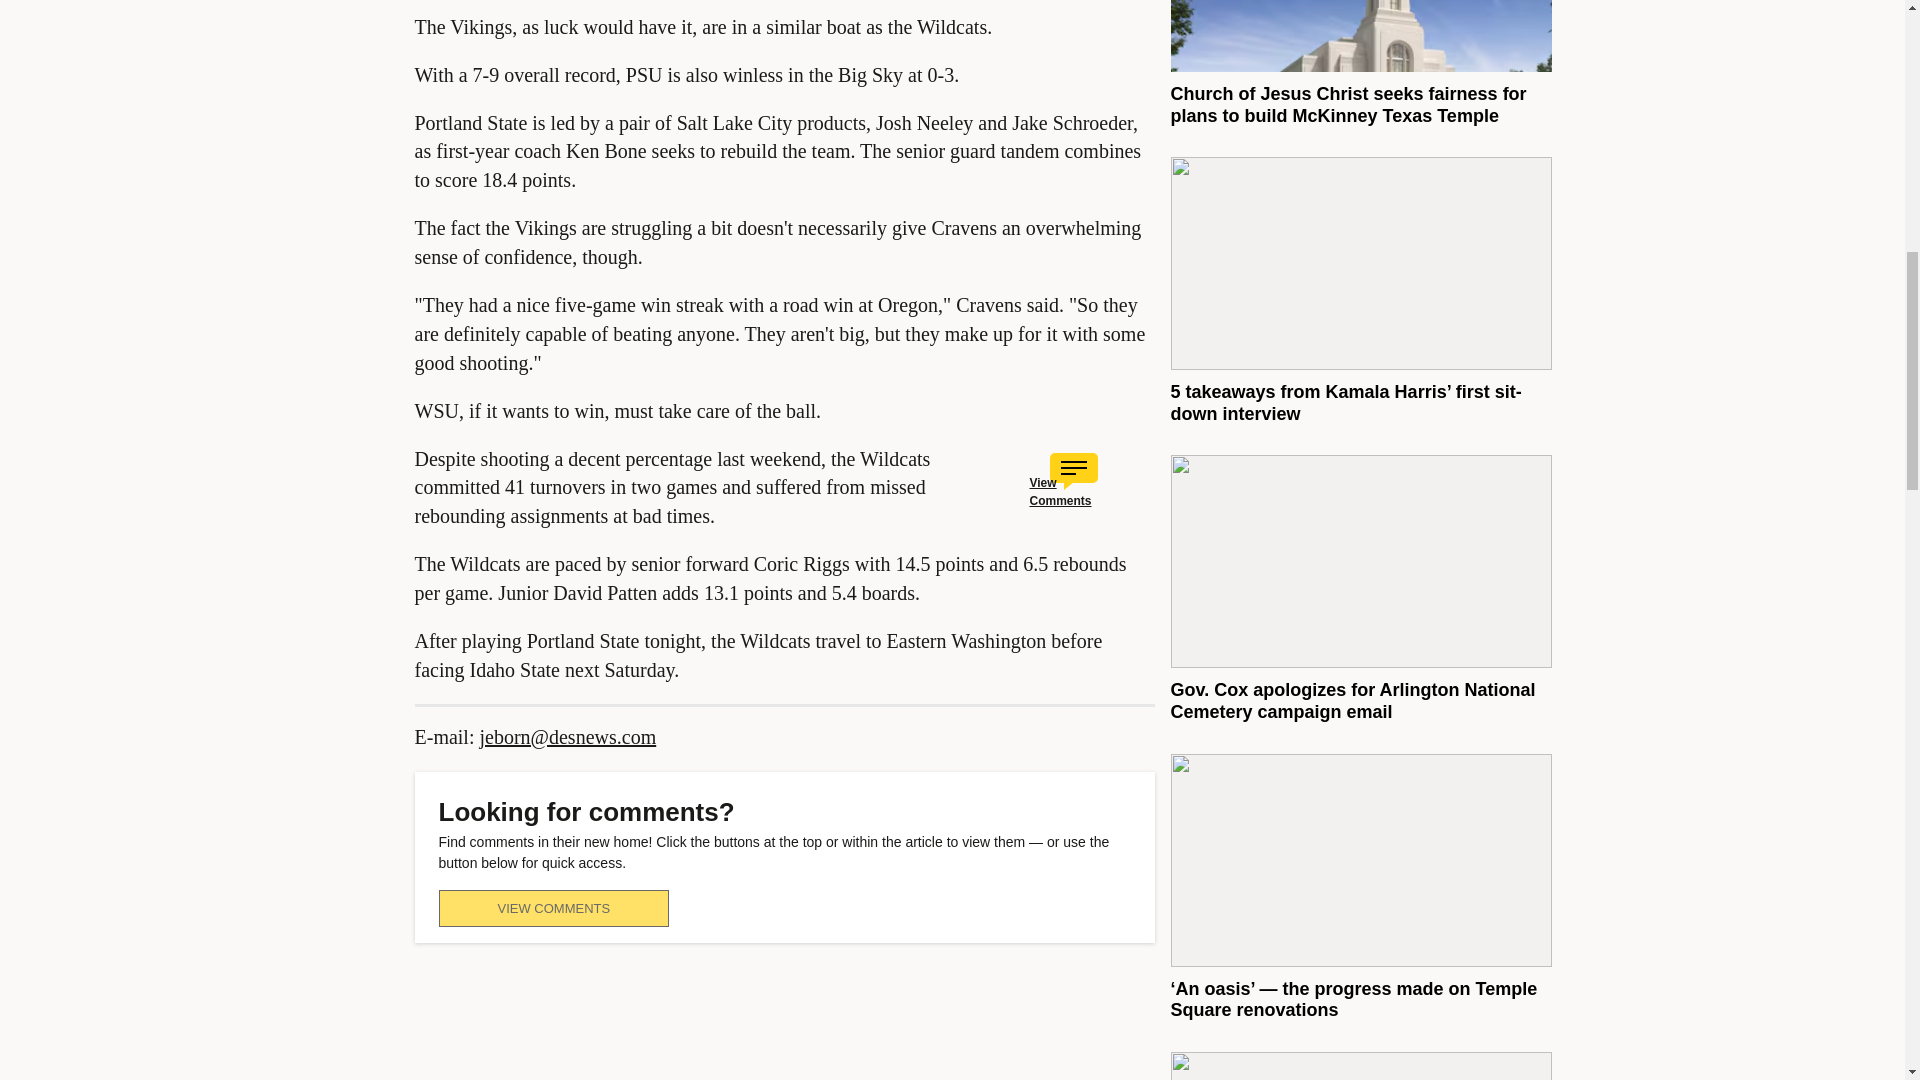 This screenshot has width=1920, height=1080. Describe the element at coordinates (552, 908) in the screenshot. I see `VIEW COMMENTS` at that location.